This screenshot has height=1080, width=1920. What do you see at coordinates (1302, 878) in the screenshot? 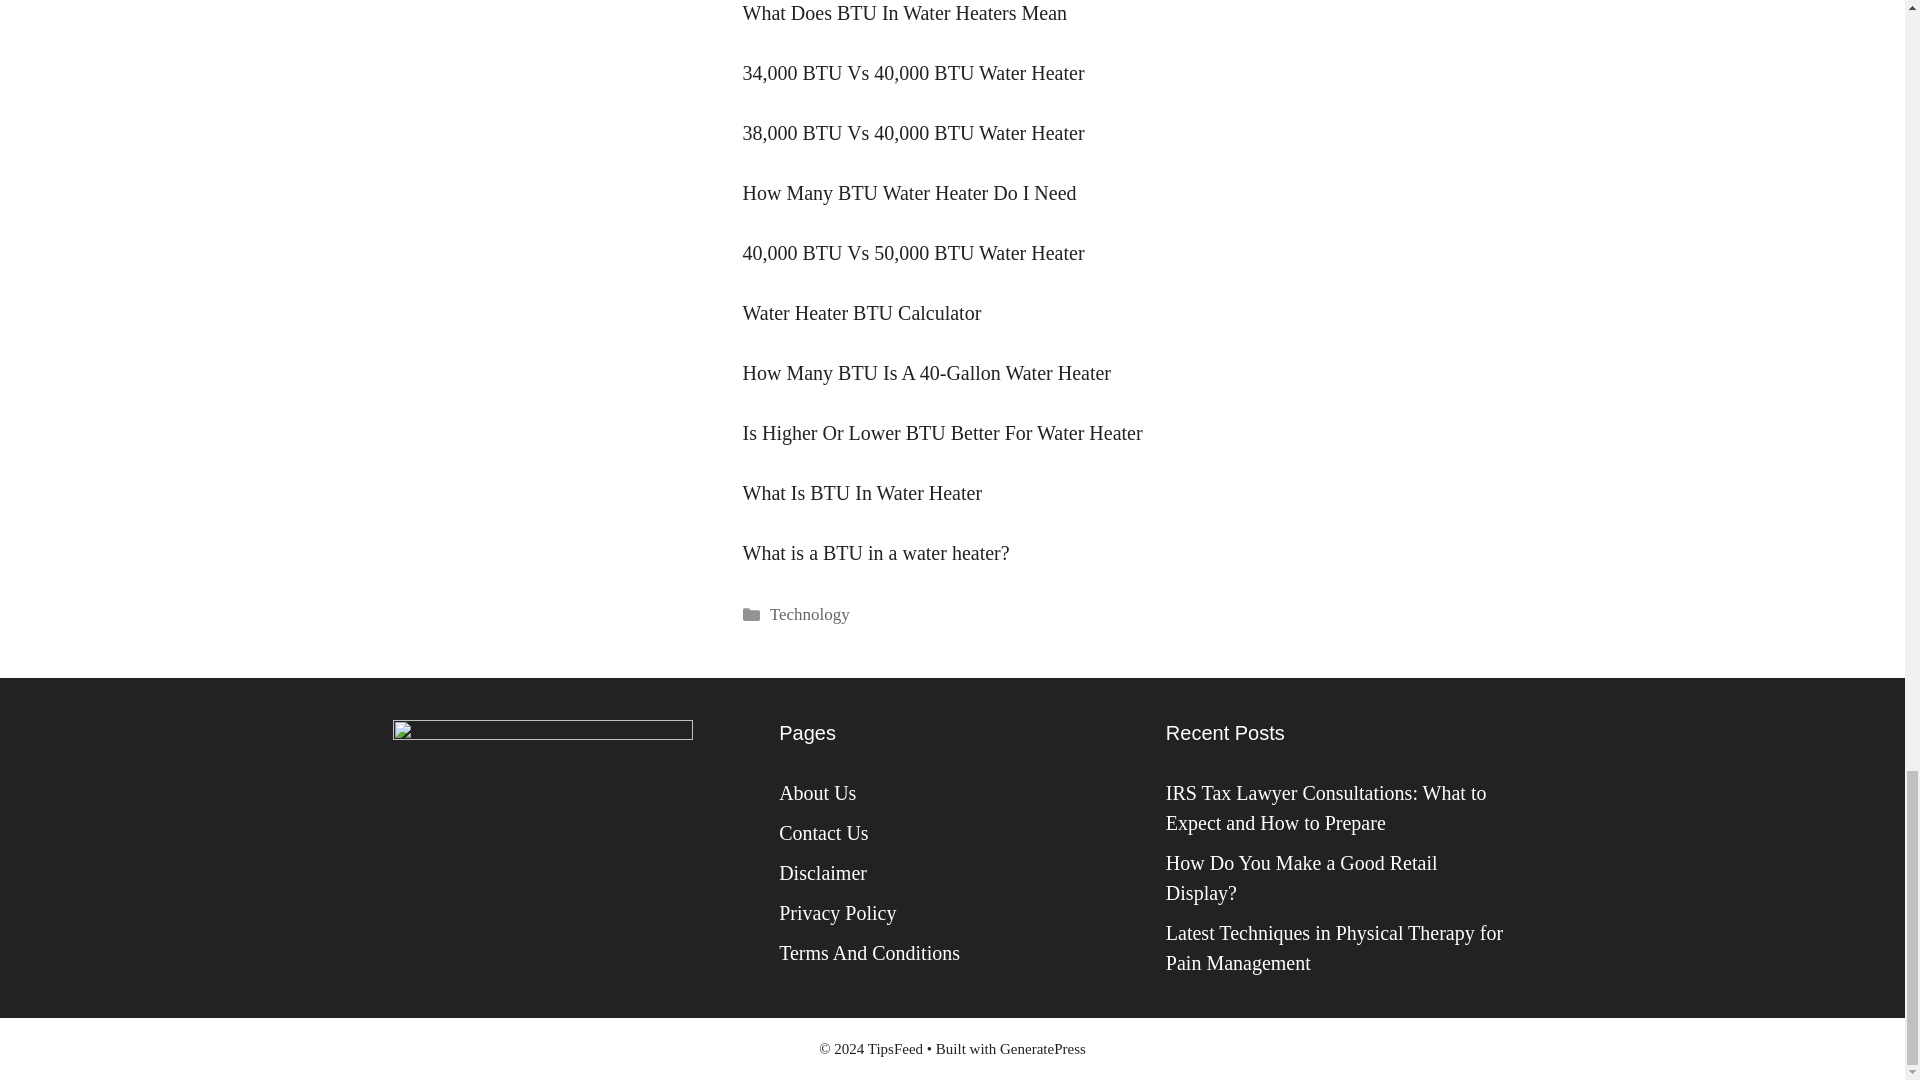
I see `How Do You Make a Good Retail Display?` at bounding box center [1302, 878].